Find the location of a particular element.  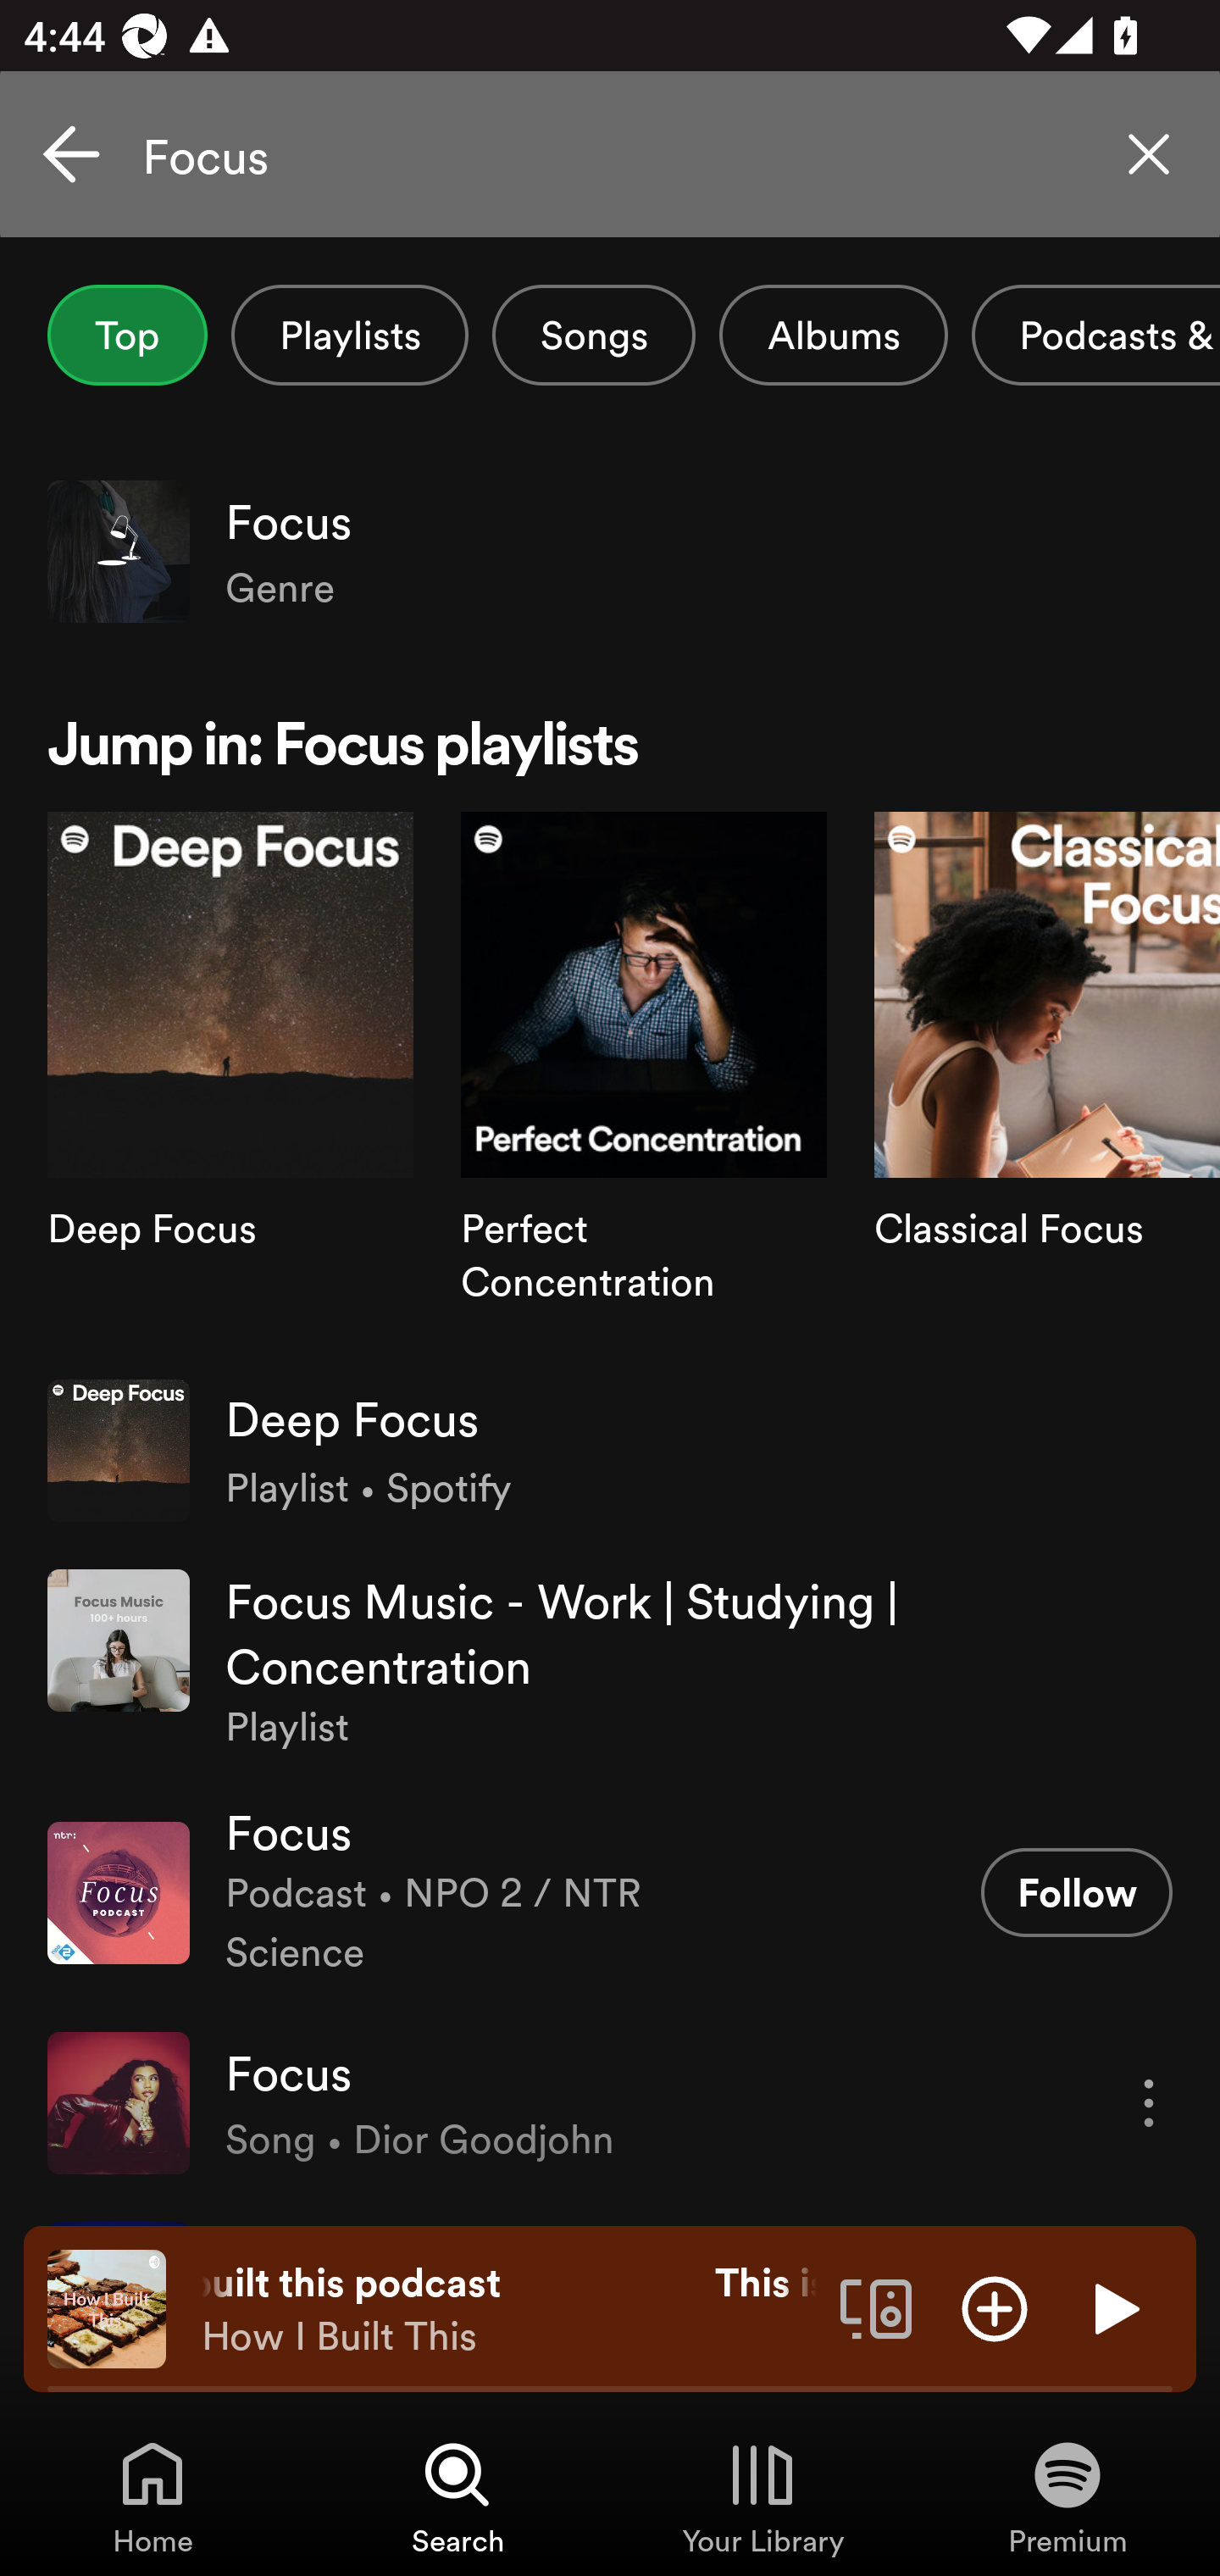

Clear search query is located at coordinates (1149, 154).